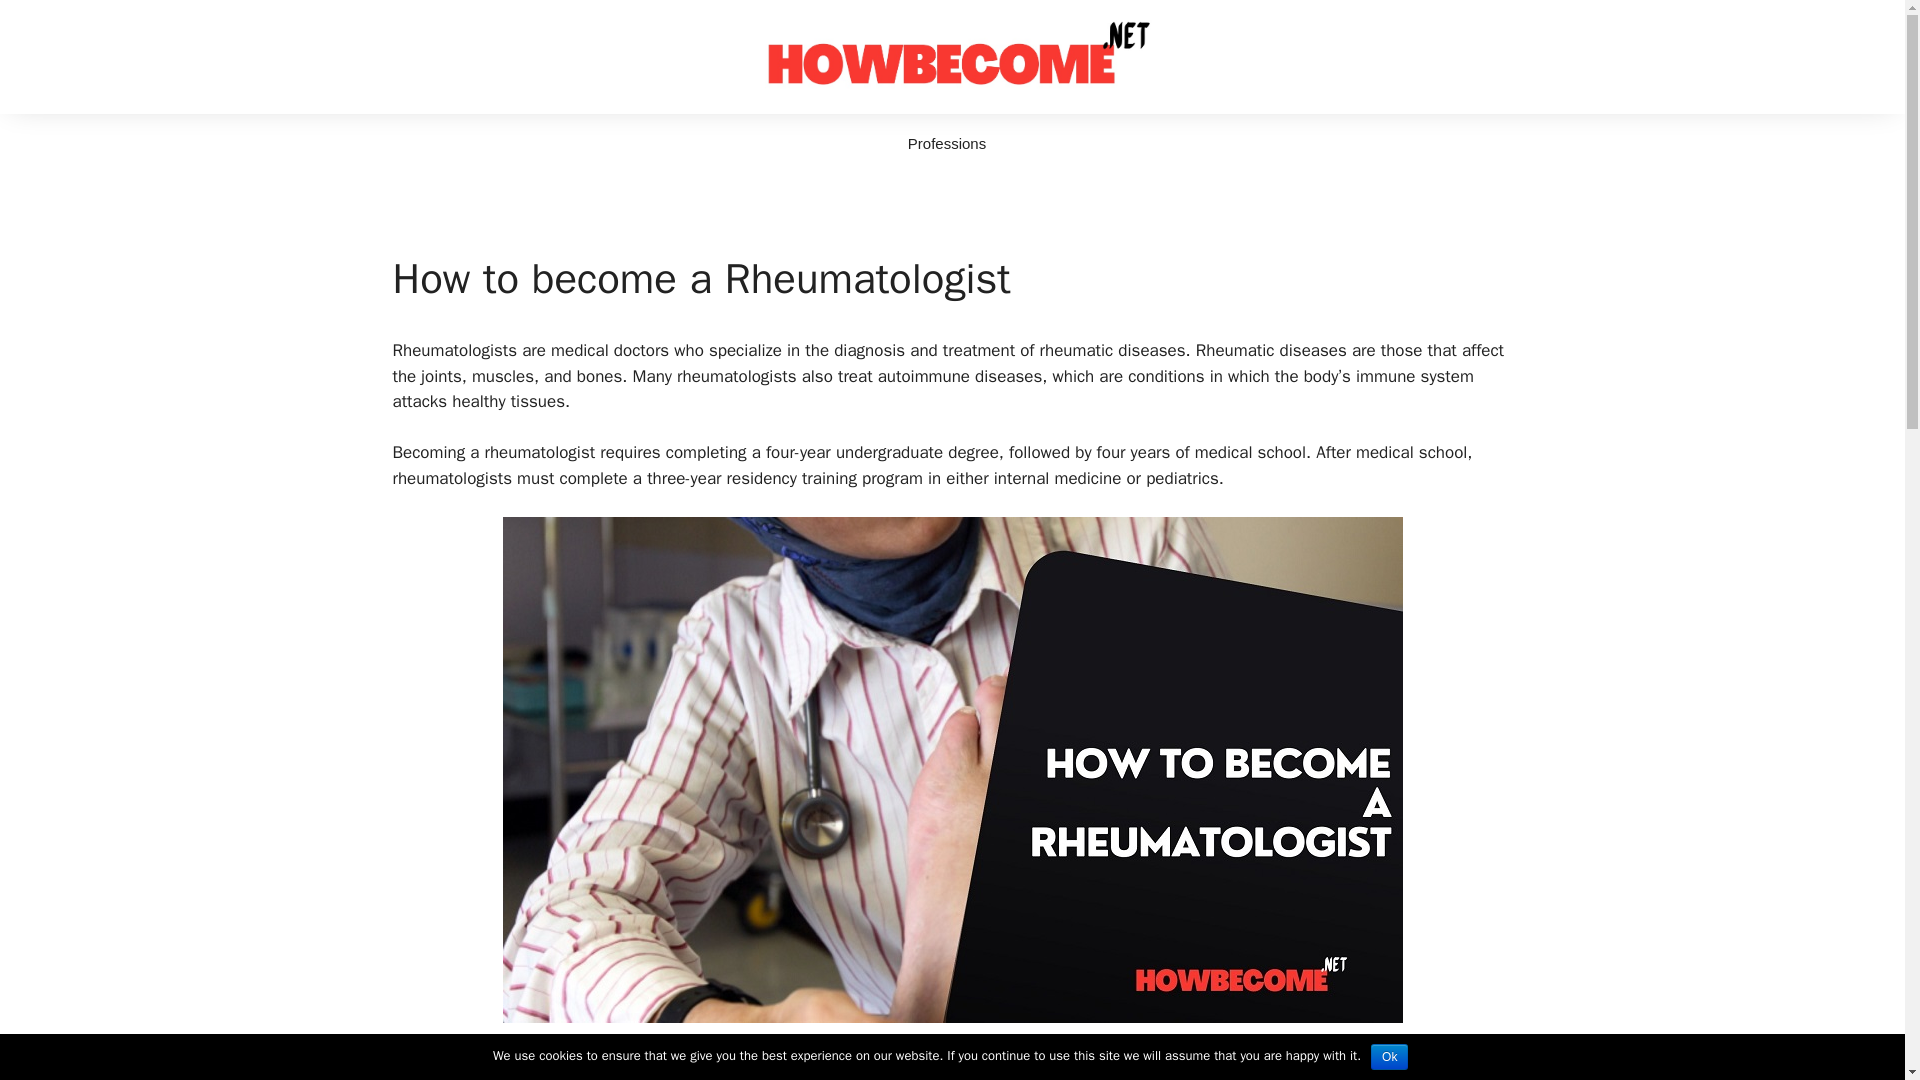 Image resolution: width=1920 pixels, height=1080 pixels. I want to click on Professions, so click(946, 144).